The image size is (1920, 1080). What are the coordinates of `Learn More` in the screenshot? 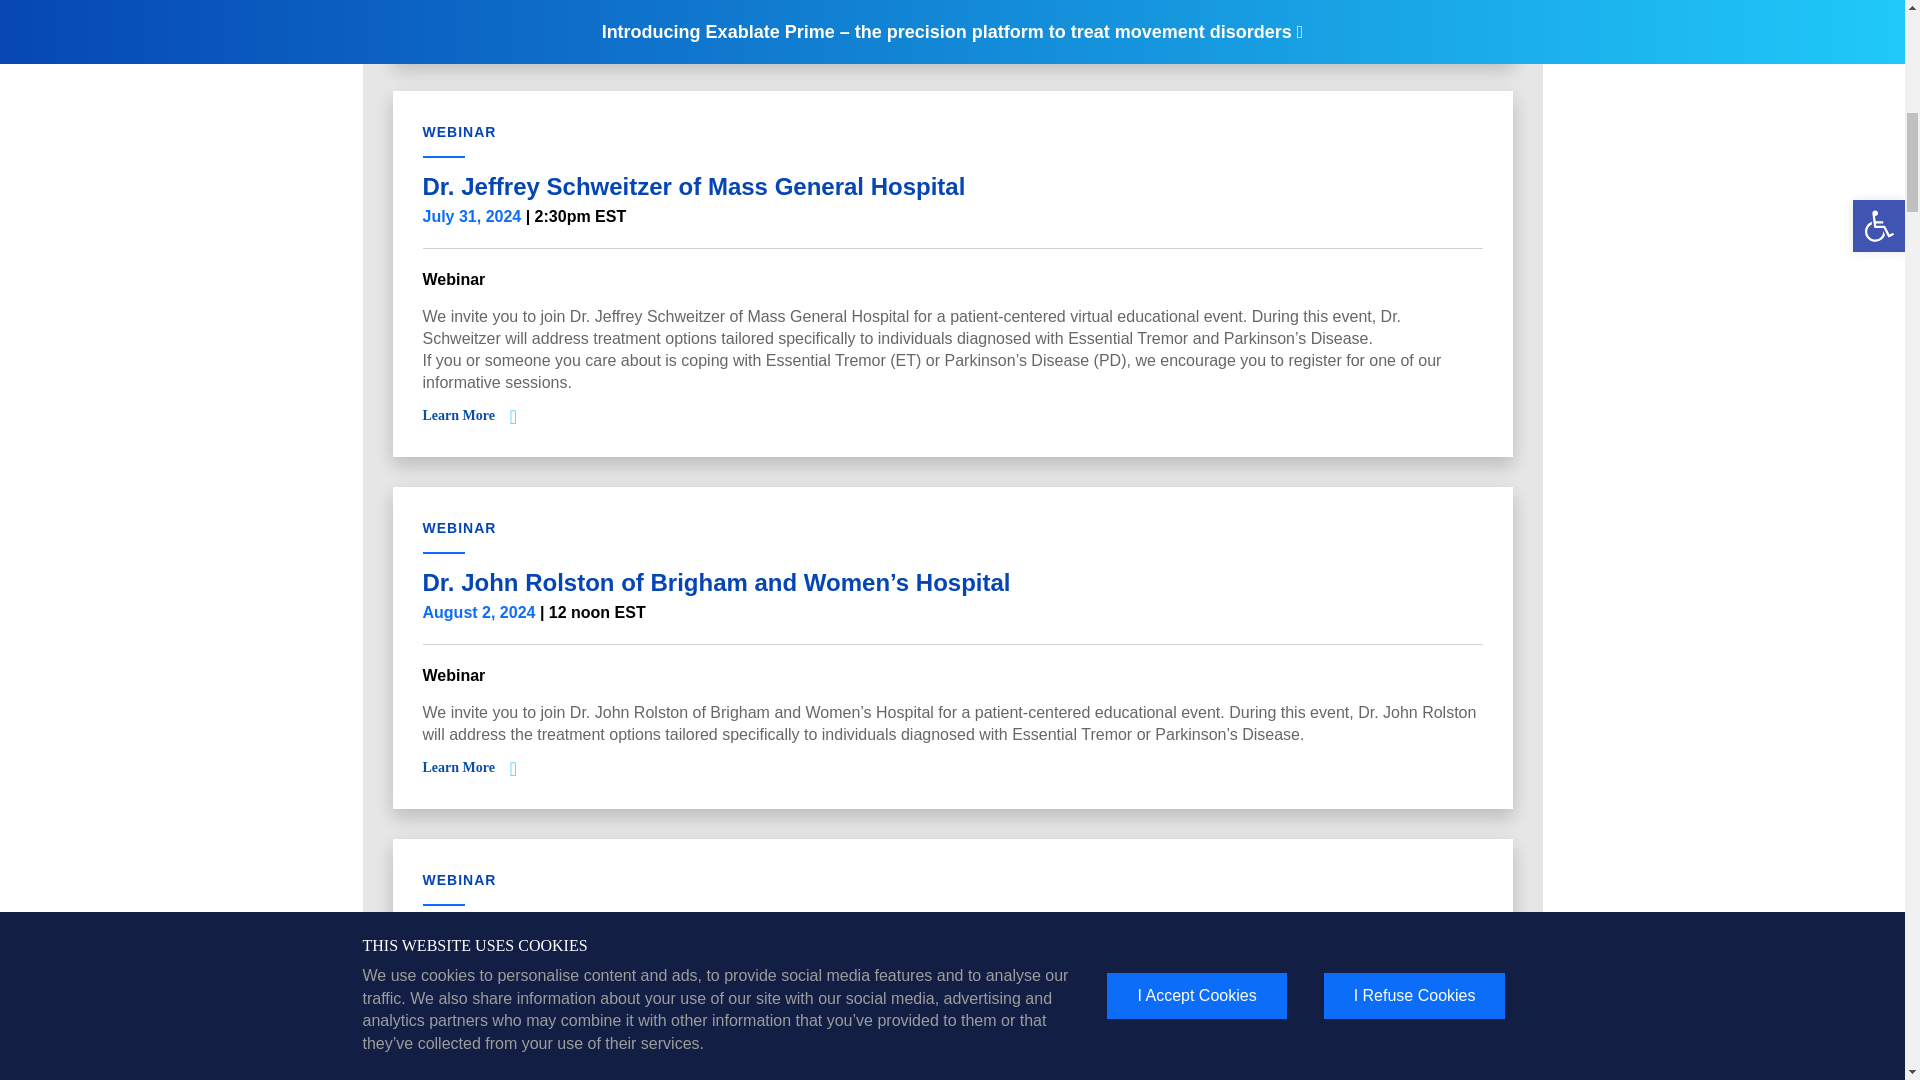 It's located at (458, 19).